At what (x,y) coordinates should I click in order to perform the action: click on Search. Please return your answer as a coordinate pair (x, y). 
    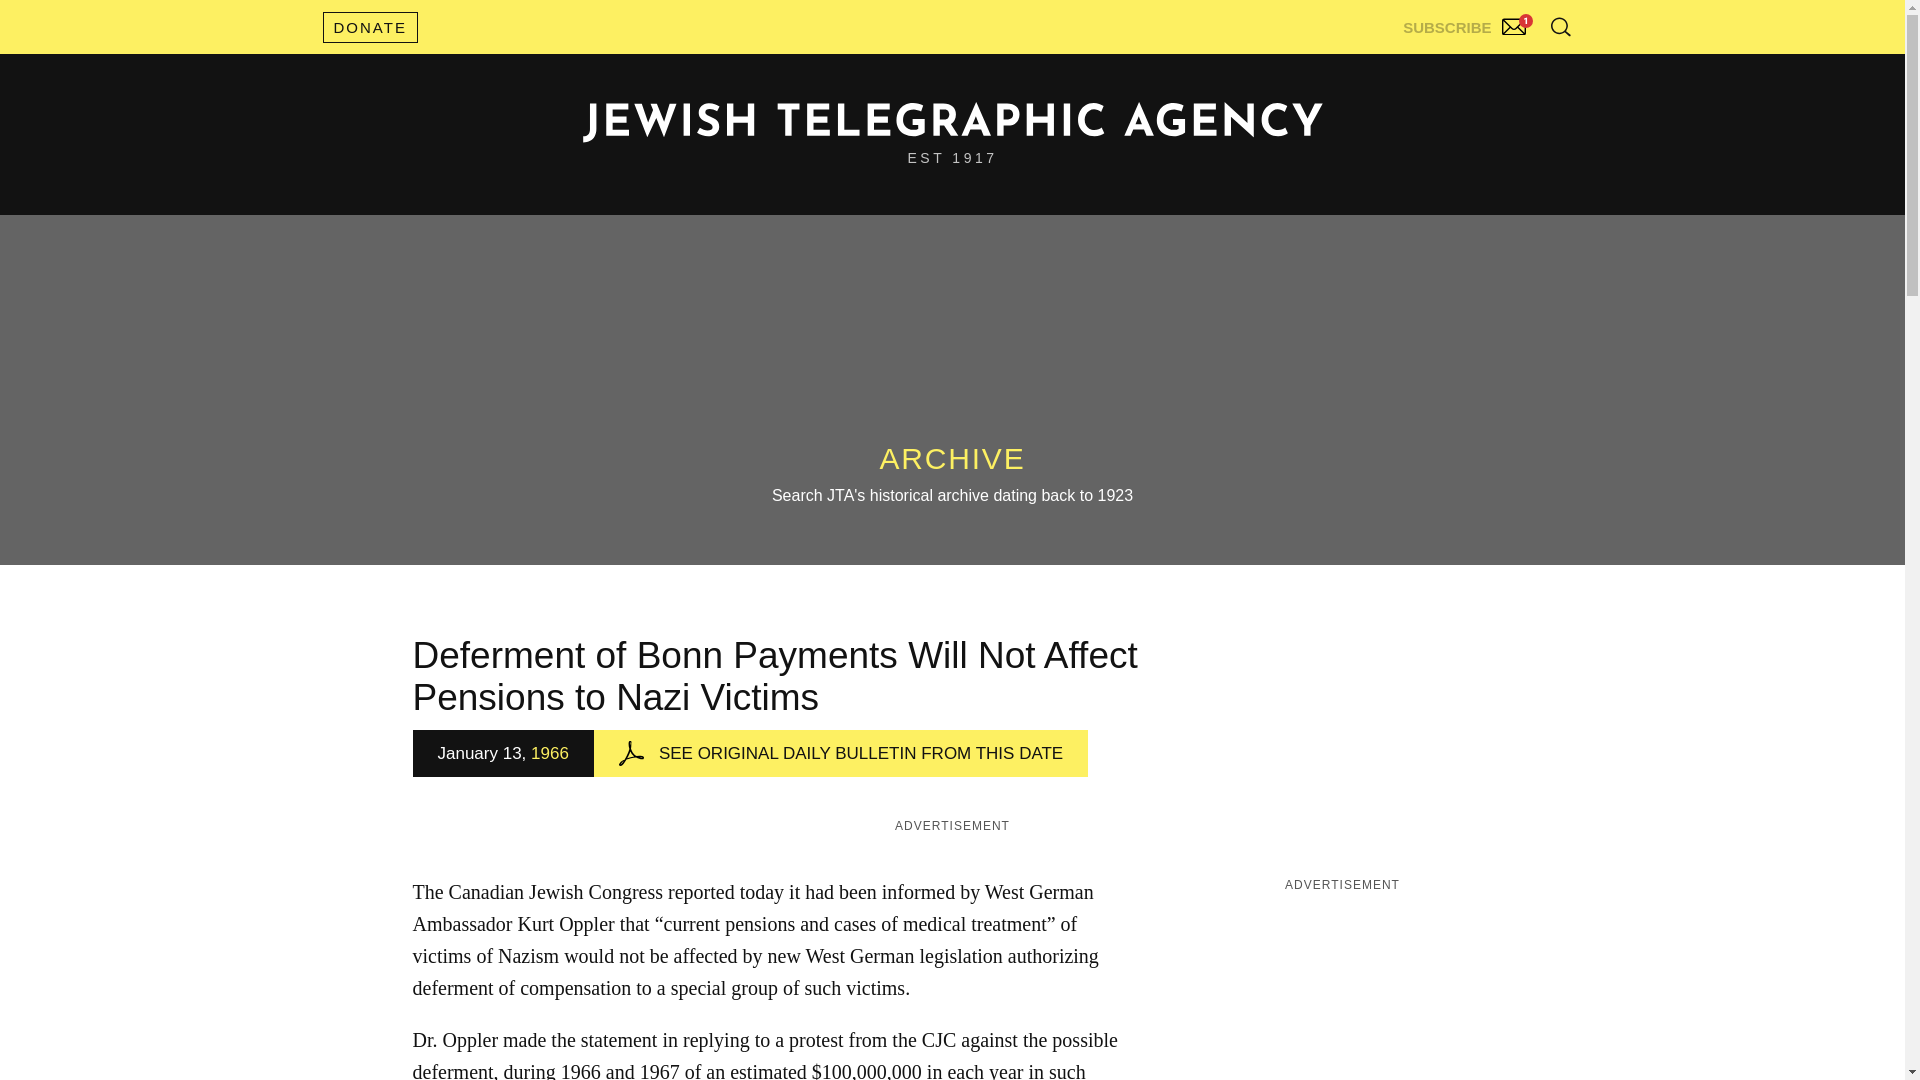
    Looking at the image, I should click on (1510, 70).